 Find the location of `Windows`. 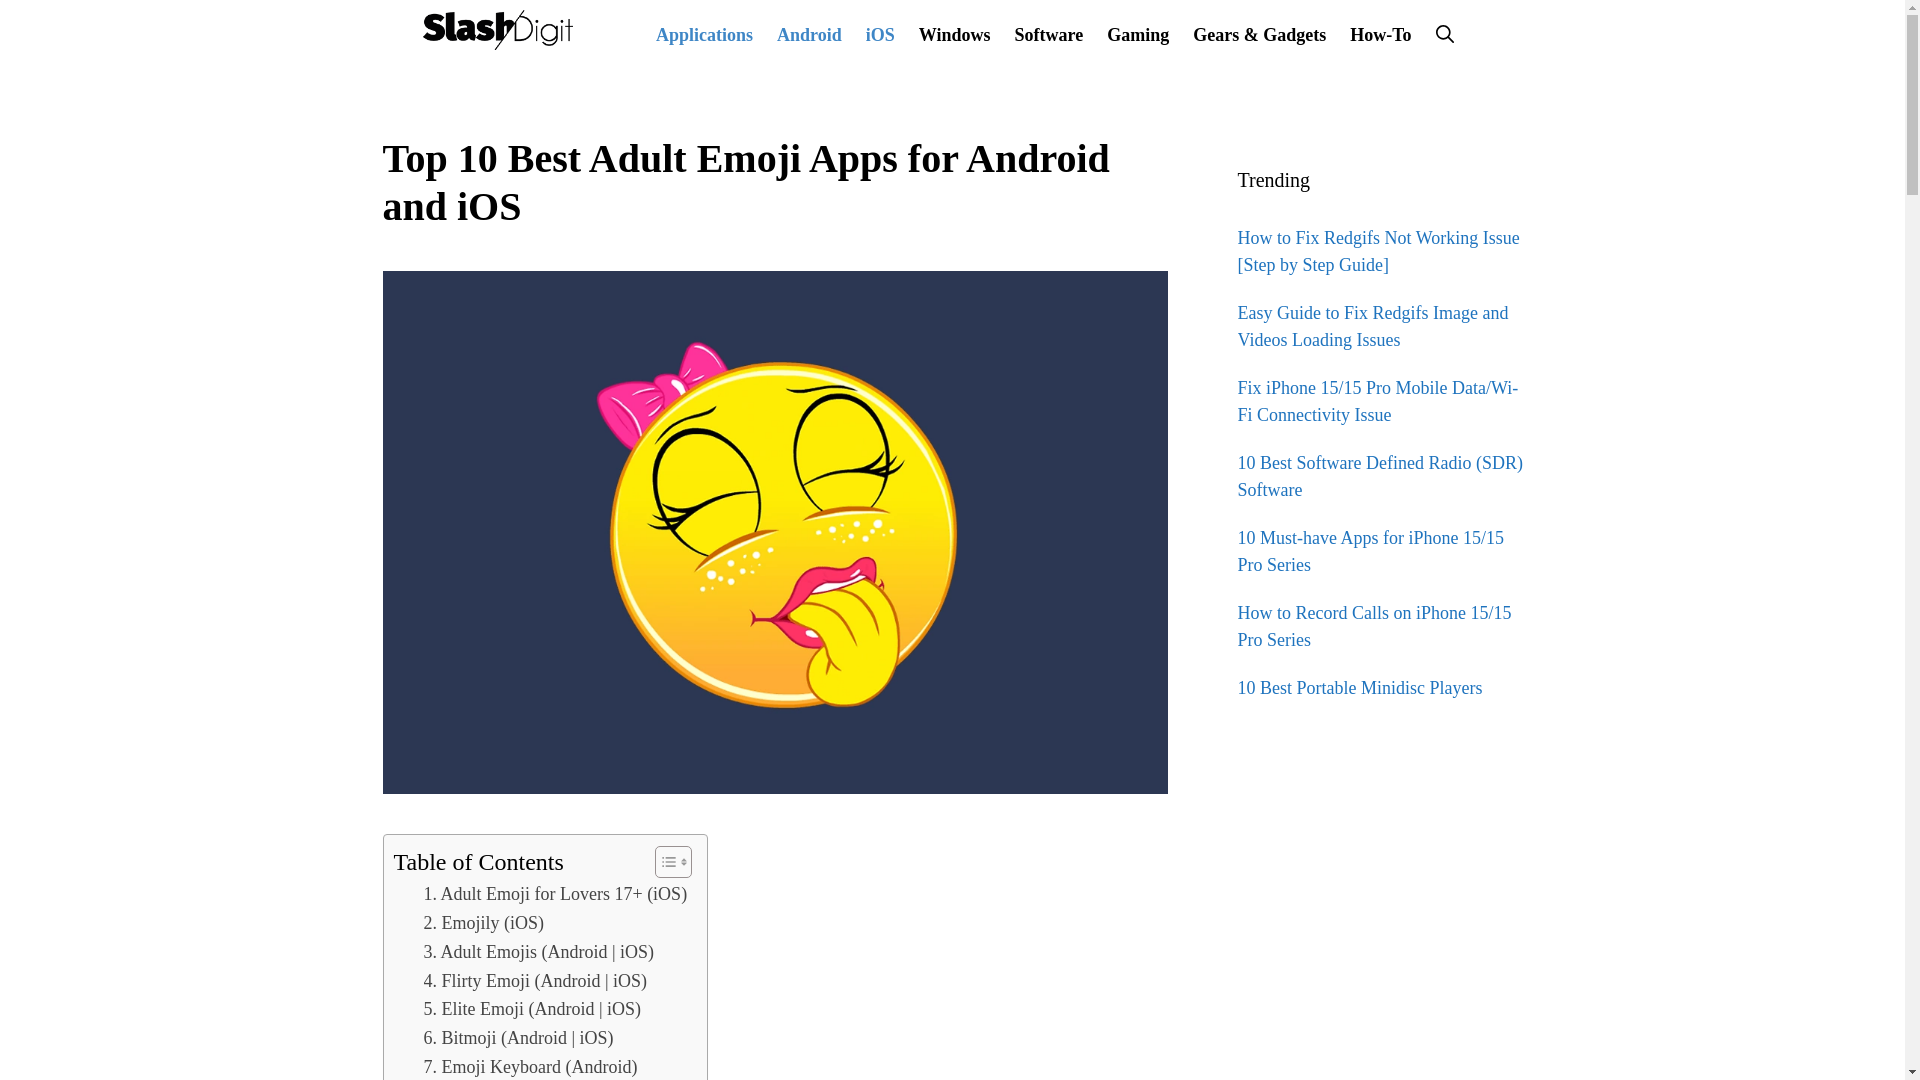

Windows is located at coordinates (954, 34).